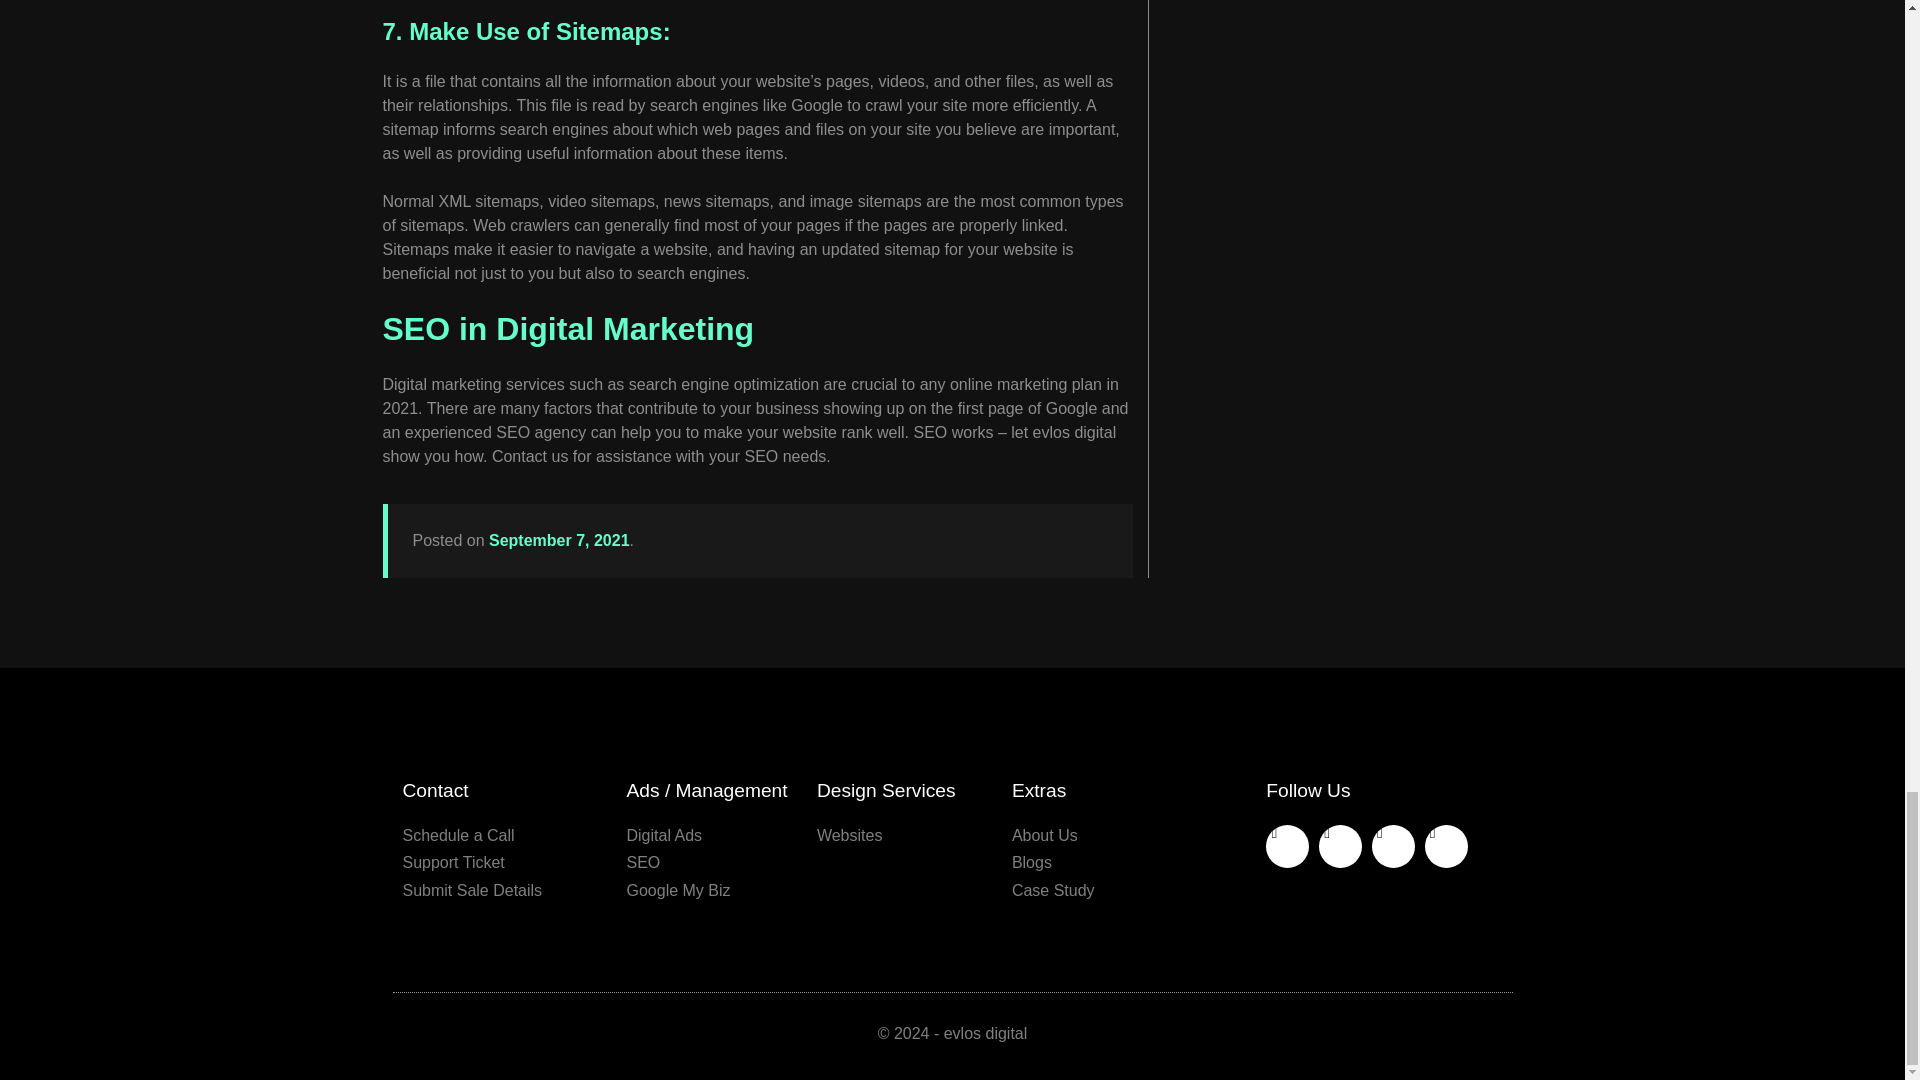  I want to click on Case Study, so click(1096, 890).